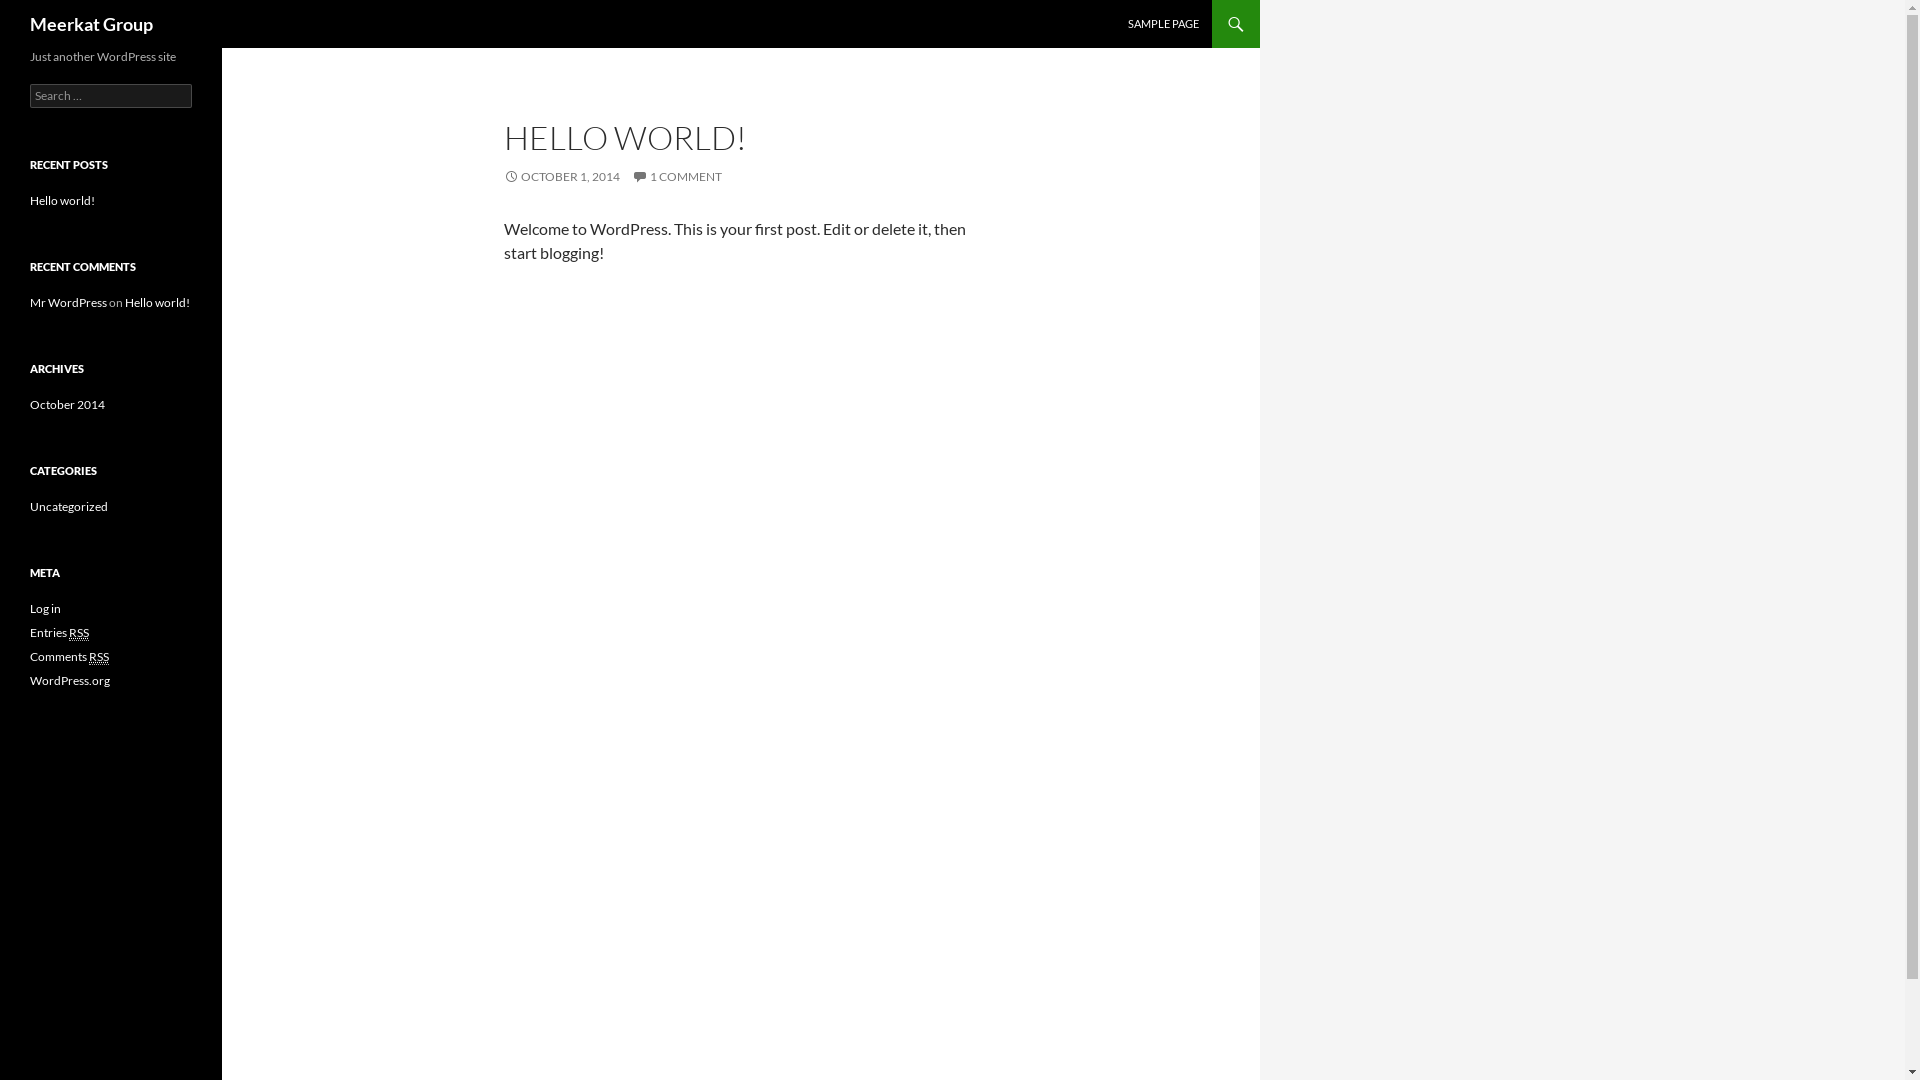 This screenshot has height=1080, width=1920. Describe the element at coordinates (1164, 24) in the screenshot. I see `SAMPLE PAGE` at that location.